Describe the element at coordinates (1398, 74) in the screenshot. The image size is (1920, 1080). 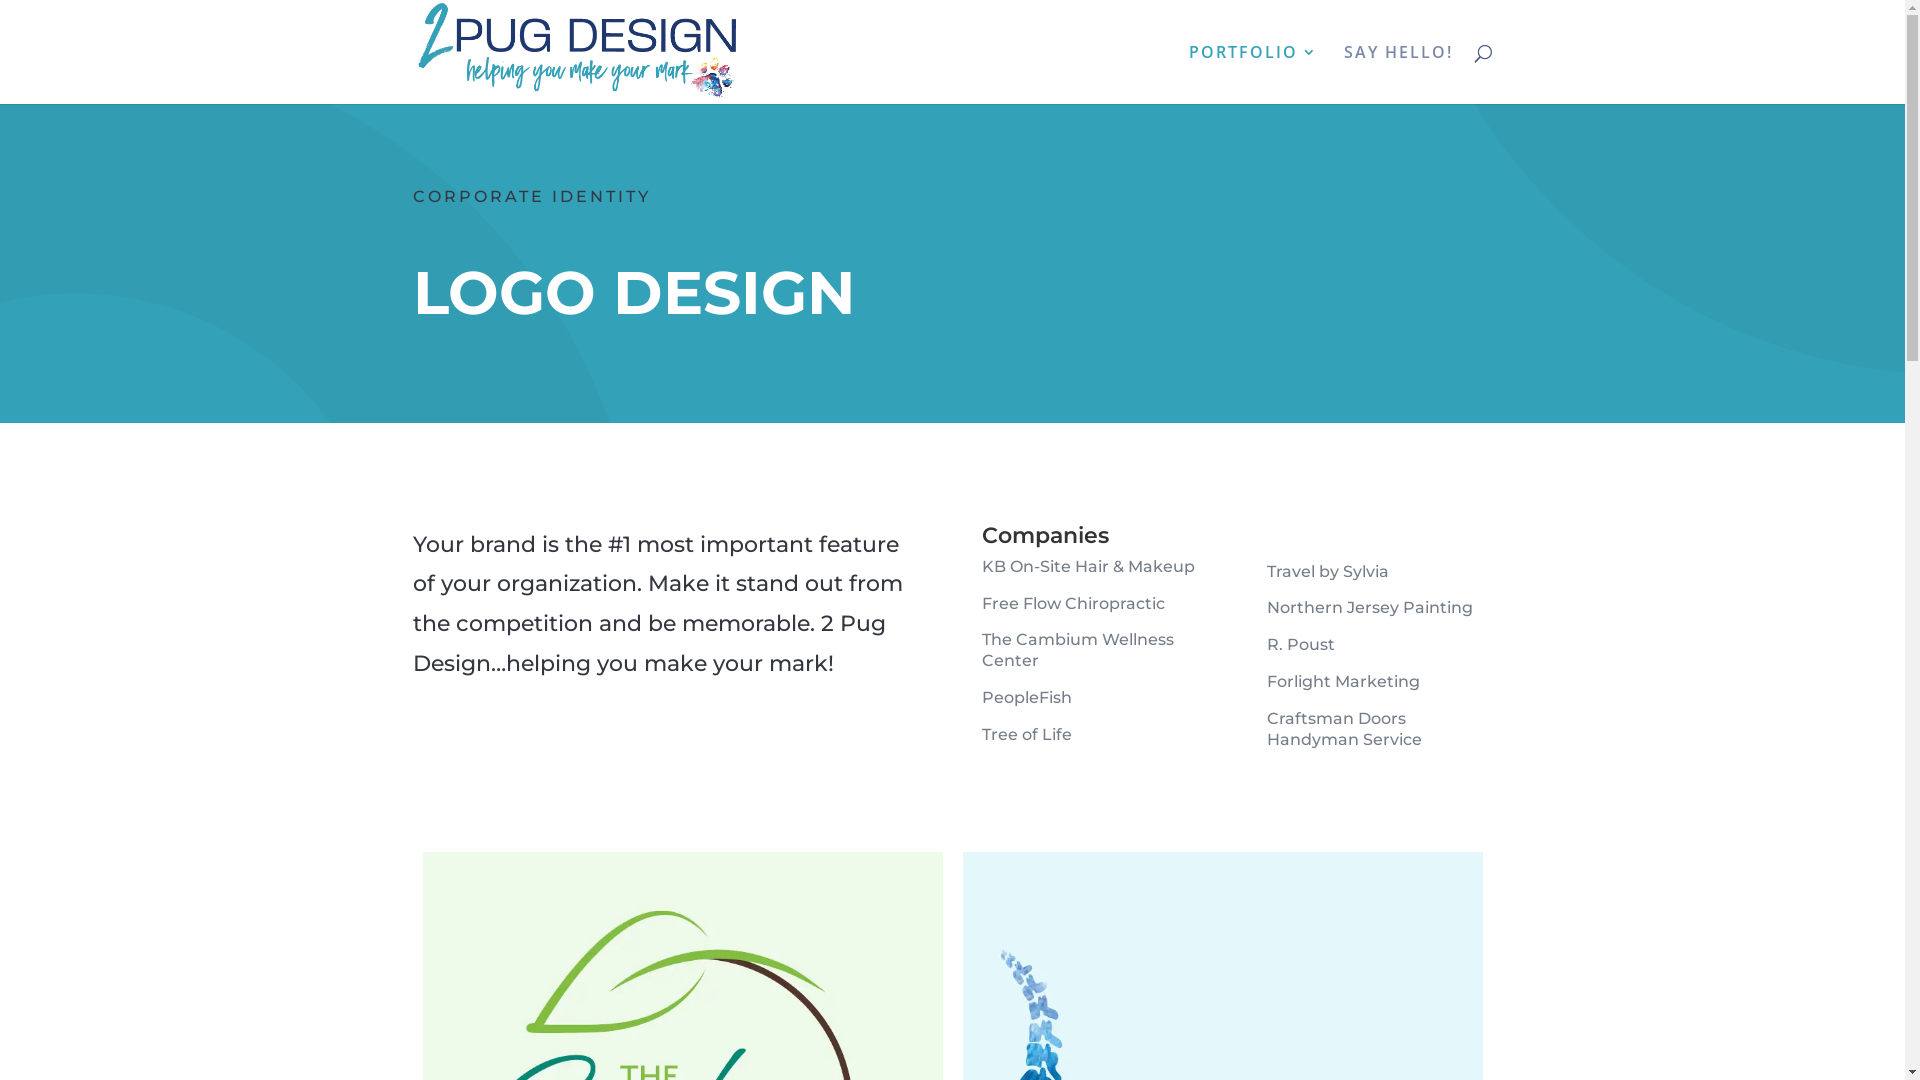
I see `SAY HELLO!` at that location.